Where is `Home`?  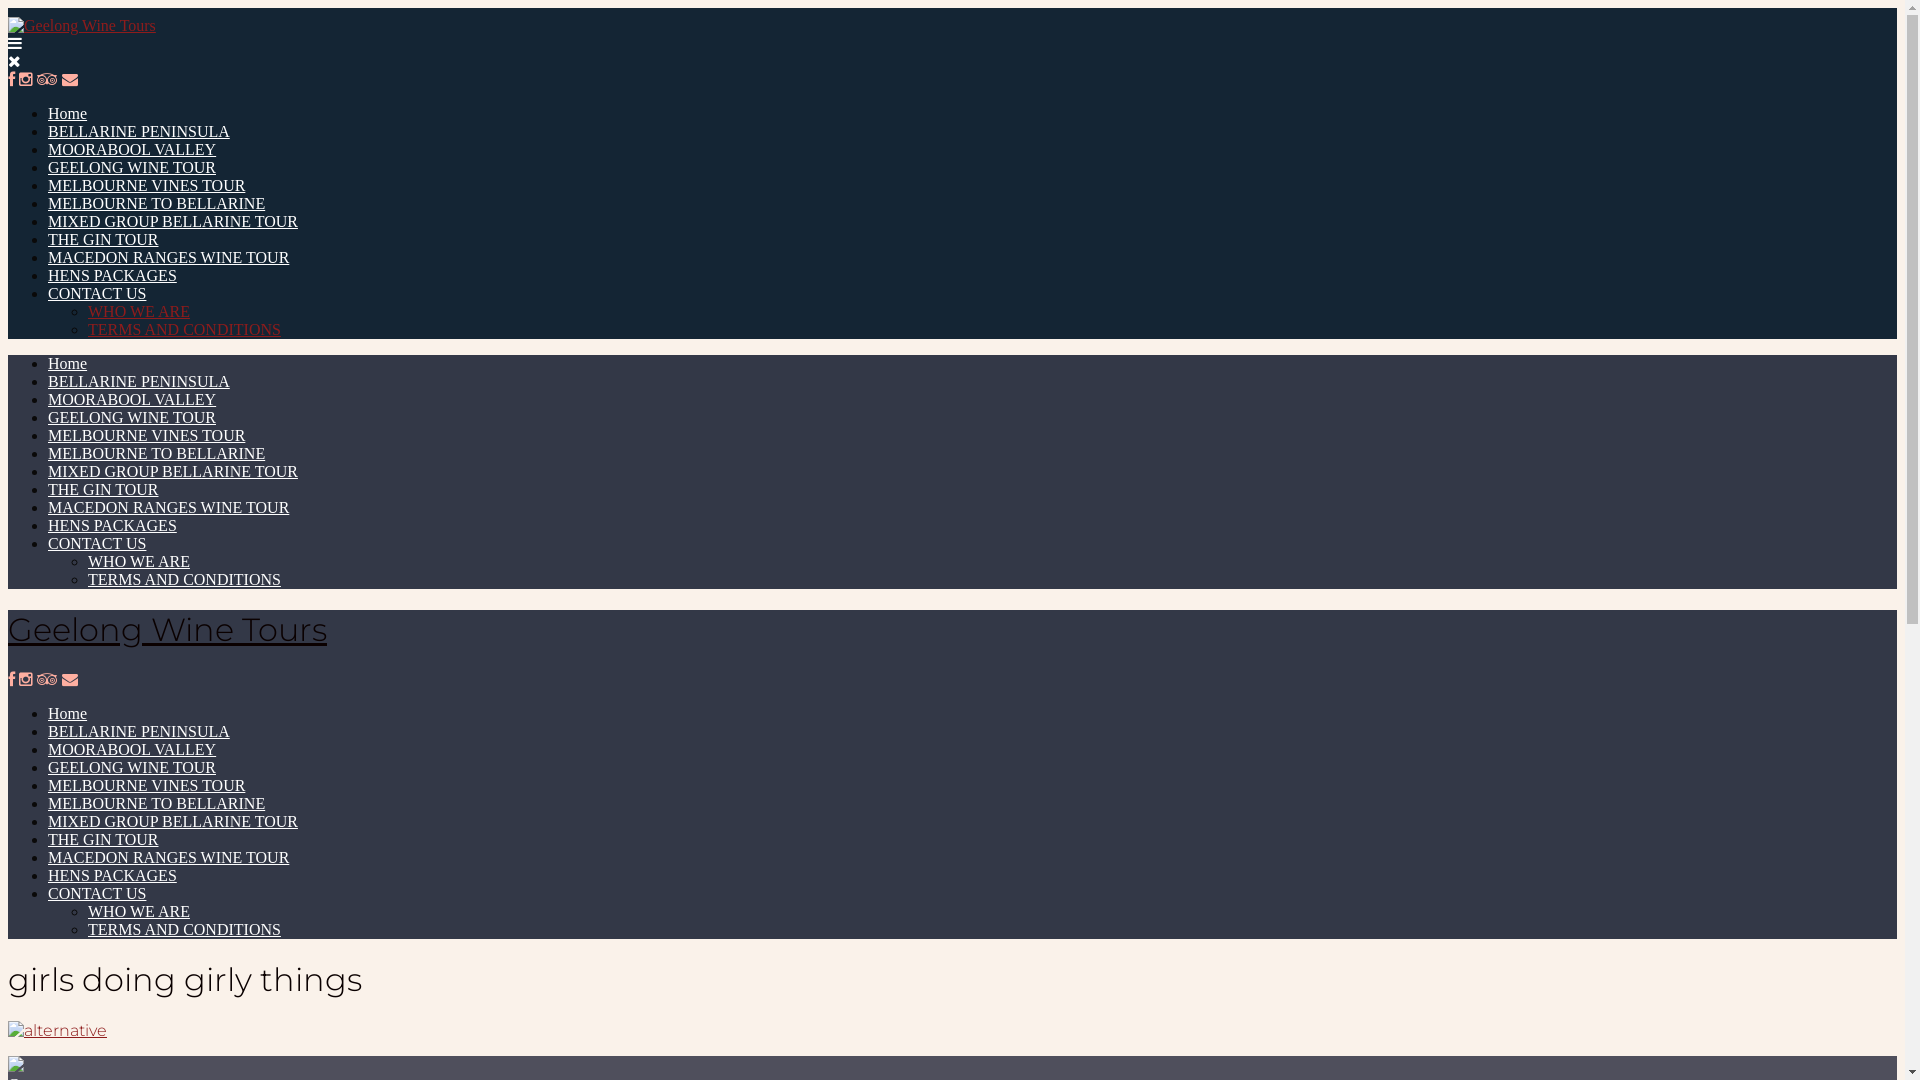 Home is located at coordinates (68, 714).